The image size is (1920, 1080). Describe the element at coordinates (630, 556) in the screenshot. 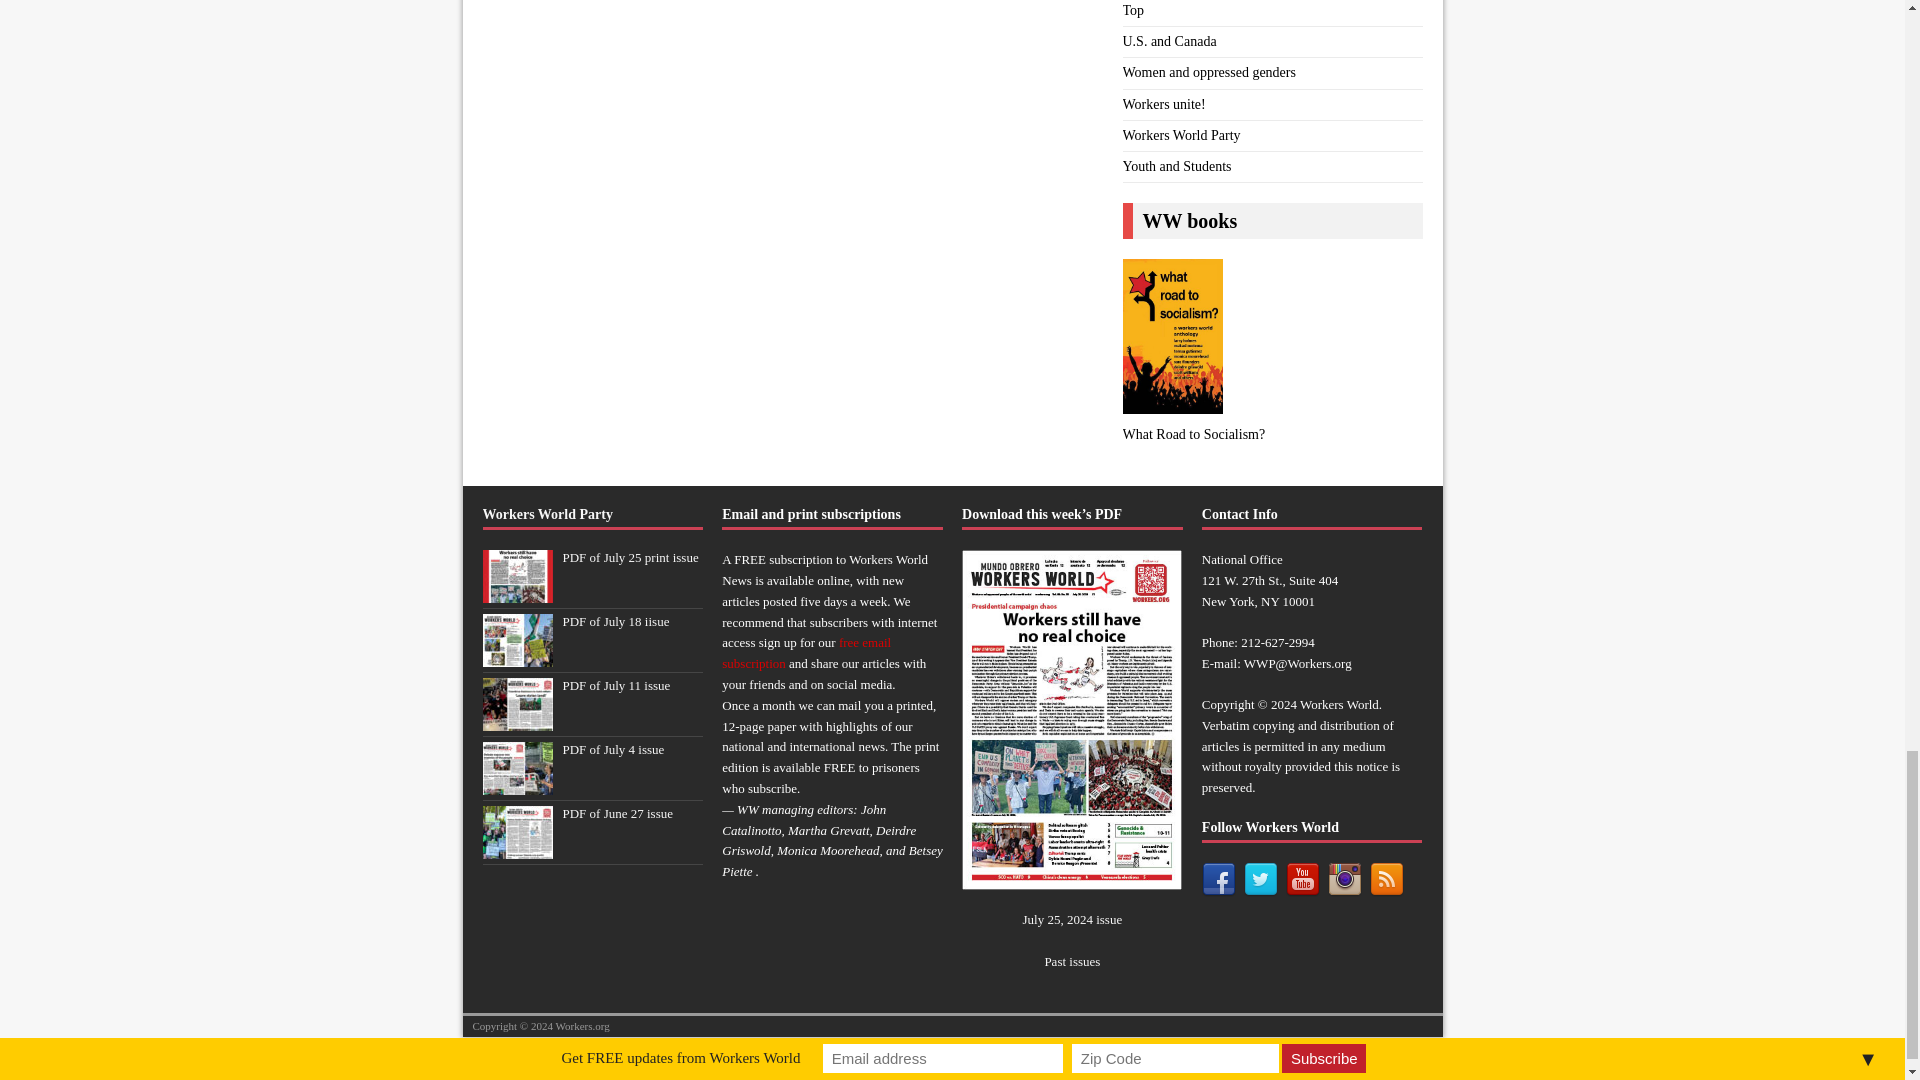

I see `PDF of July 25 print issue` at that location.